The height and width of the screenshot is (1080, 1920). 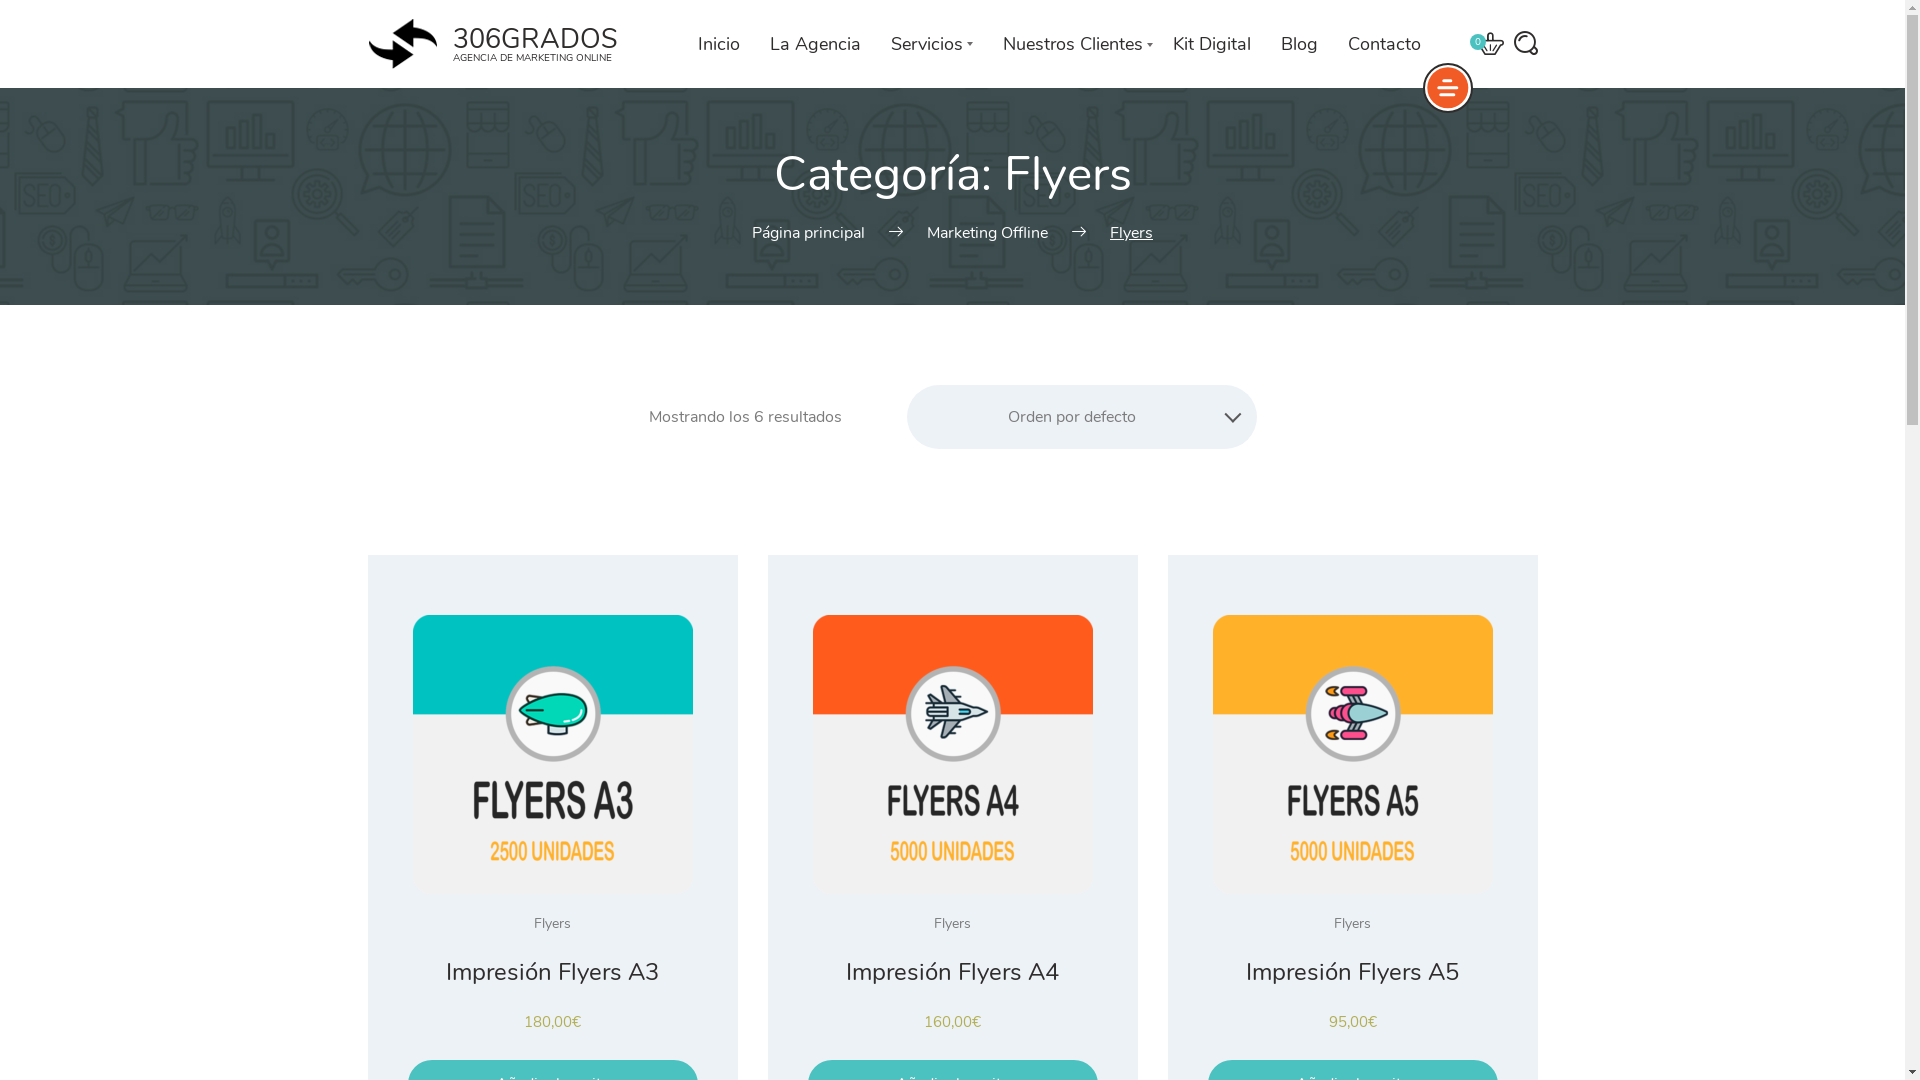 I want to click on Flyers, so click(x=952, y=924).